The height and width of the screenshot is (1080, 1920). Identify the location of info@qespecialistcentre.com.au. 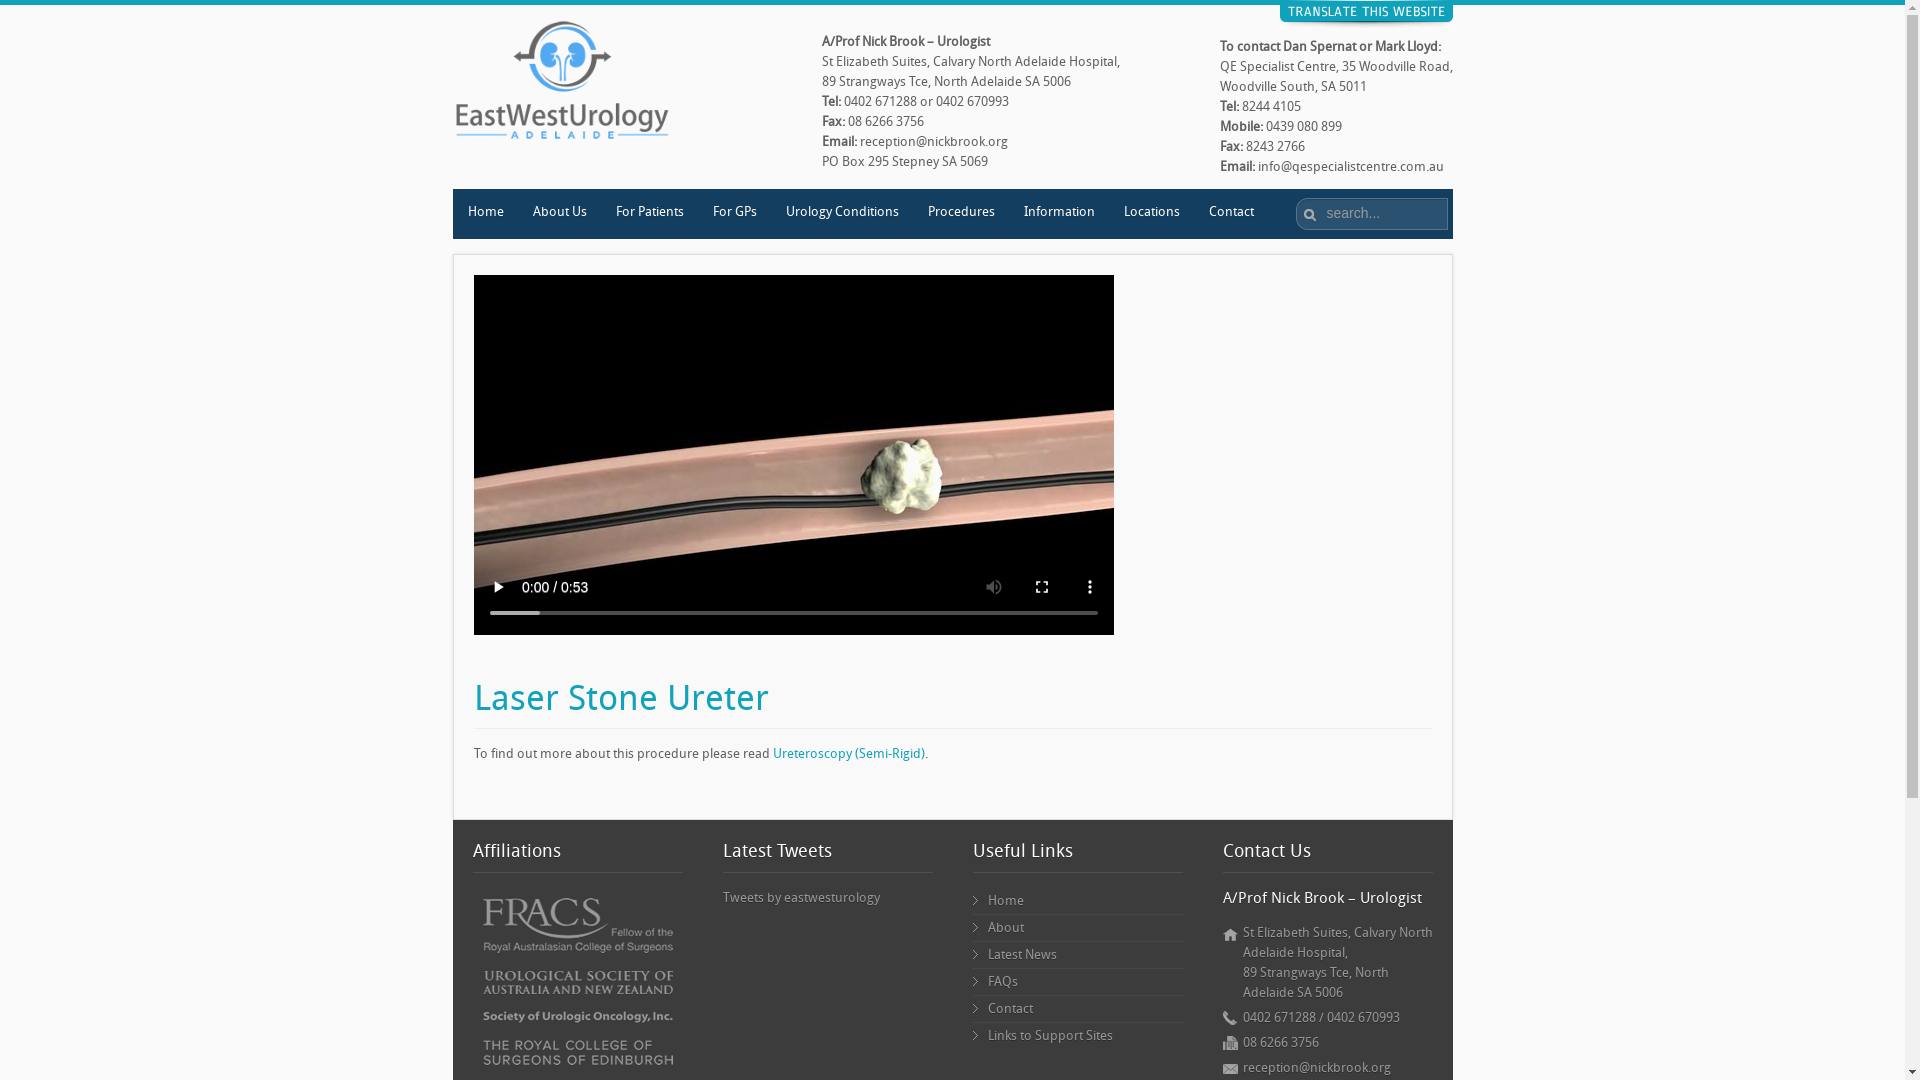
(1351, 166).